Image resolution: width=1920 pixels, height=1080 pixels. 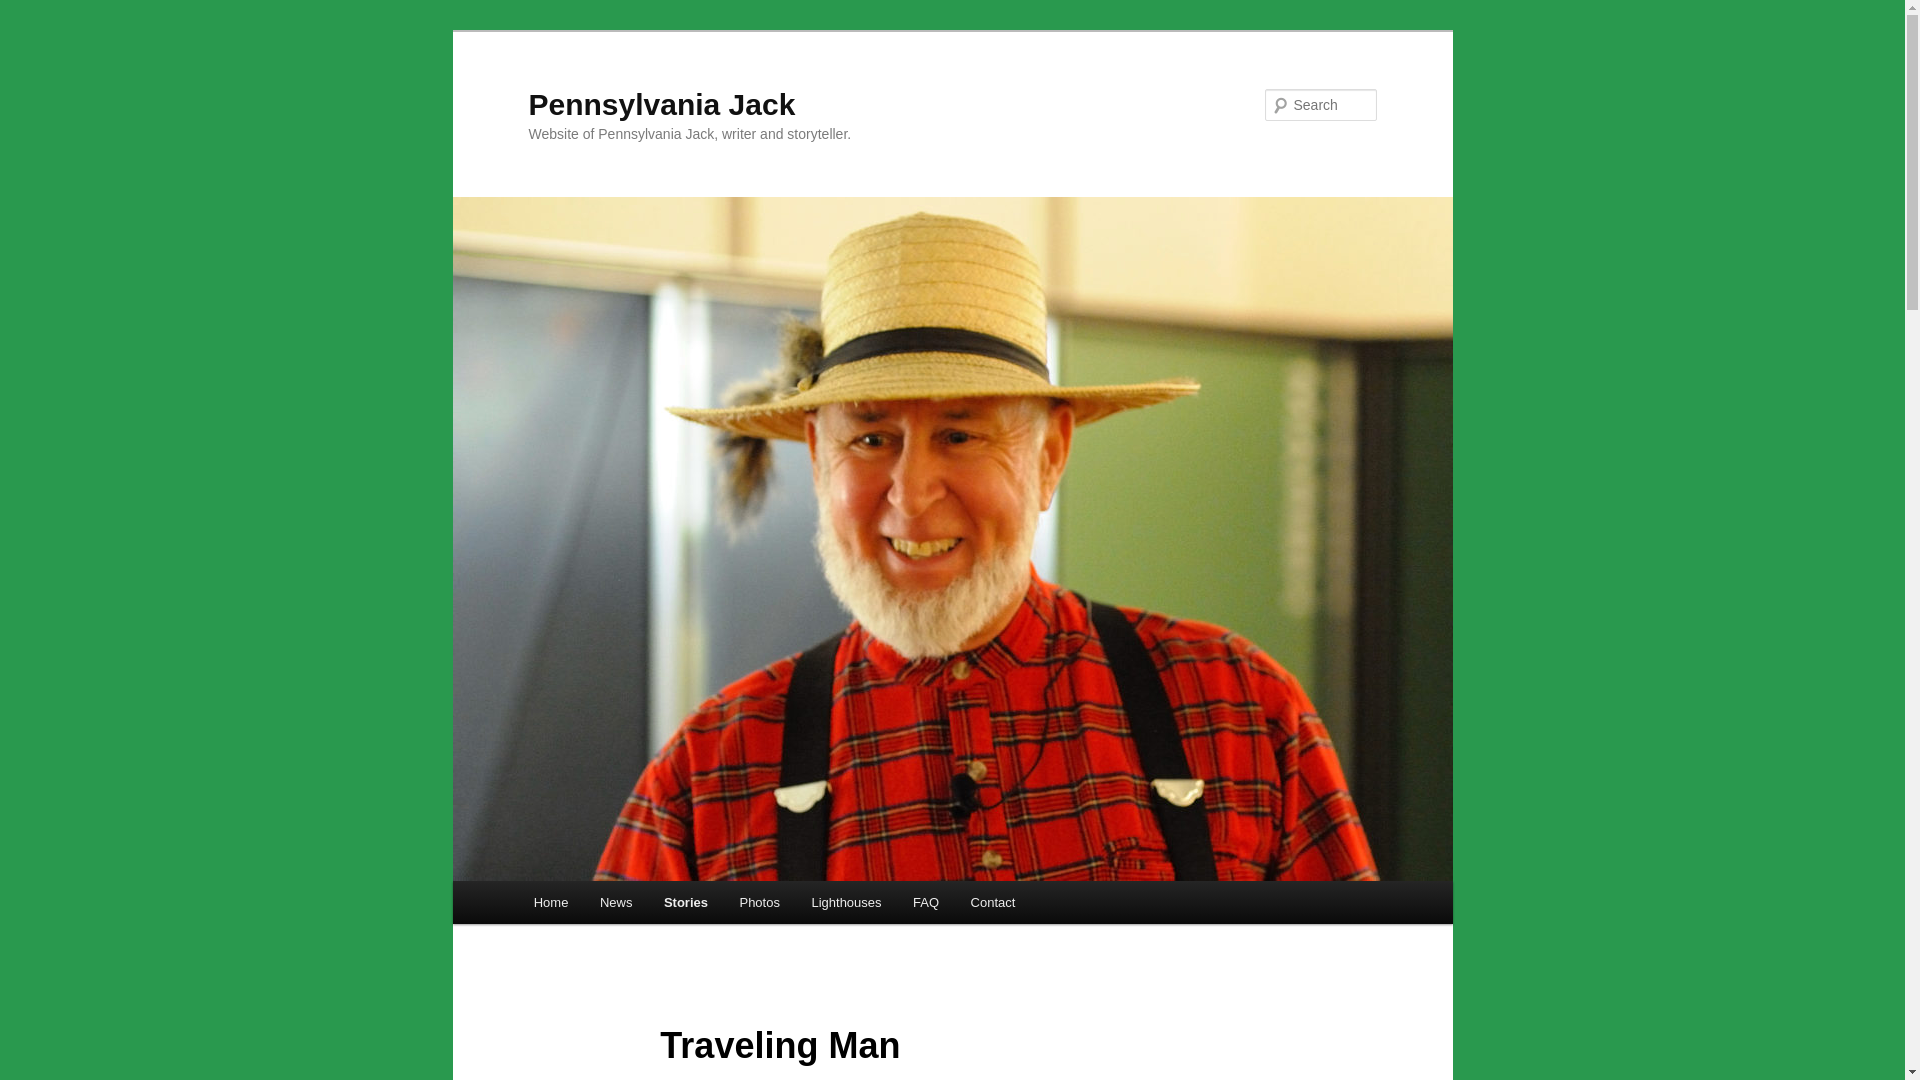 What do you see at coordinates (550, 902) in the screenshot?
I see `Home` at bounding box center [550, 902].